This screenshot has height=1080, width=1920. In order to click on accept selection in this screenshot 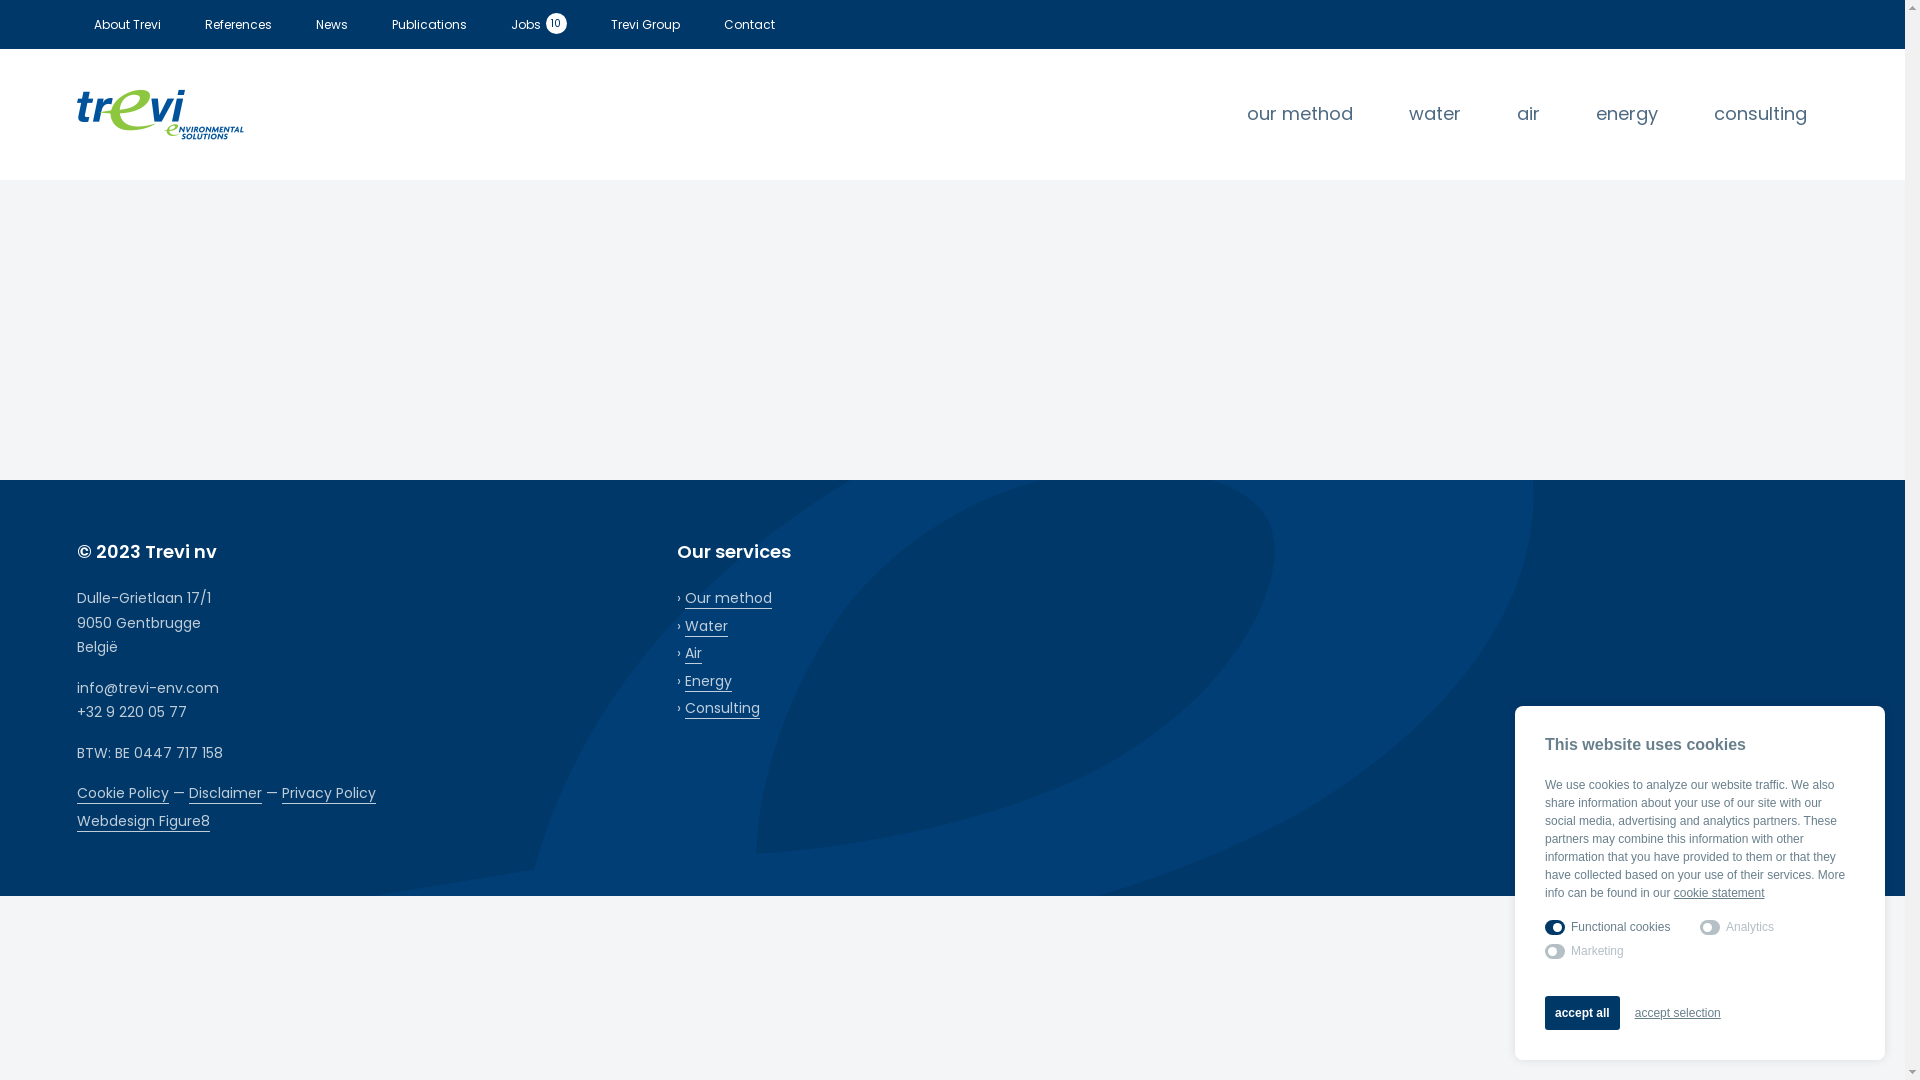, I will do `click(1678, 1013)`.